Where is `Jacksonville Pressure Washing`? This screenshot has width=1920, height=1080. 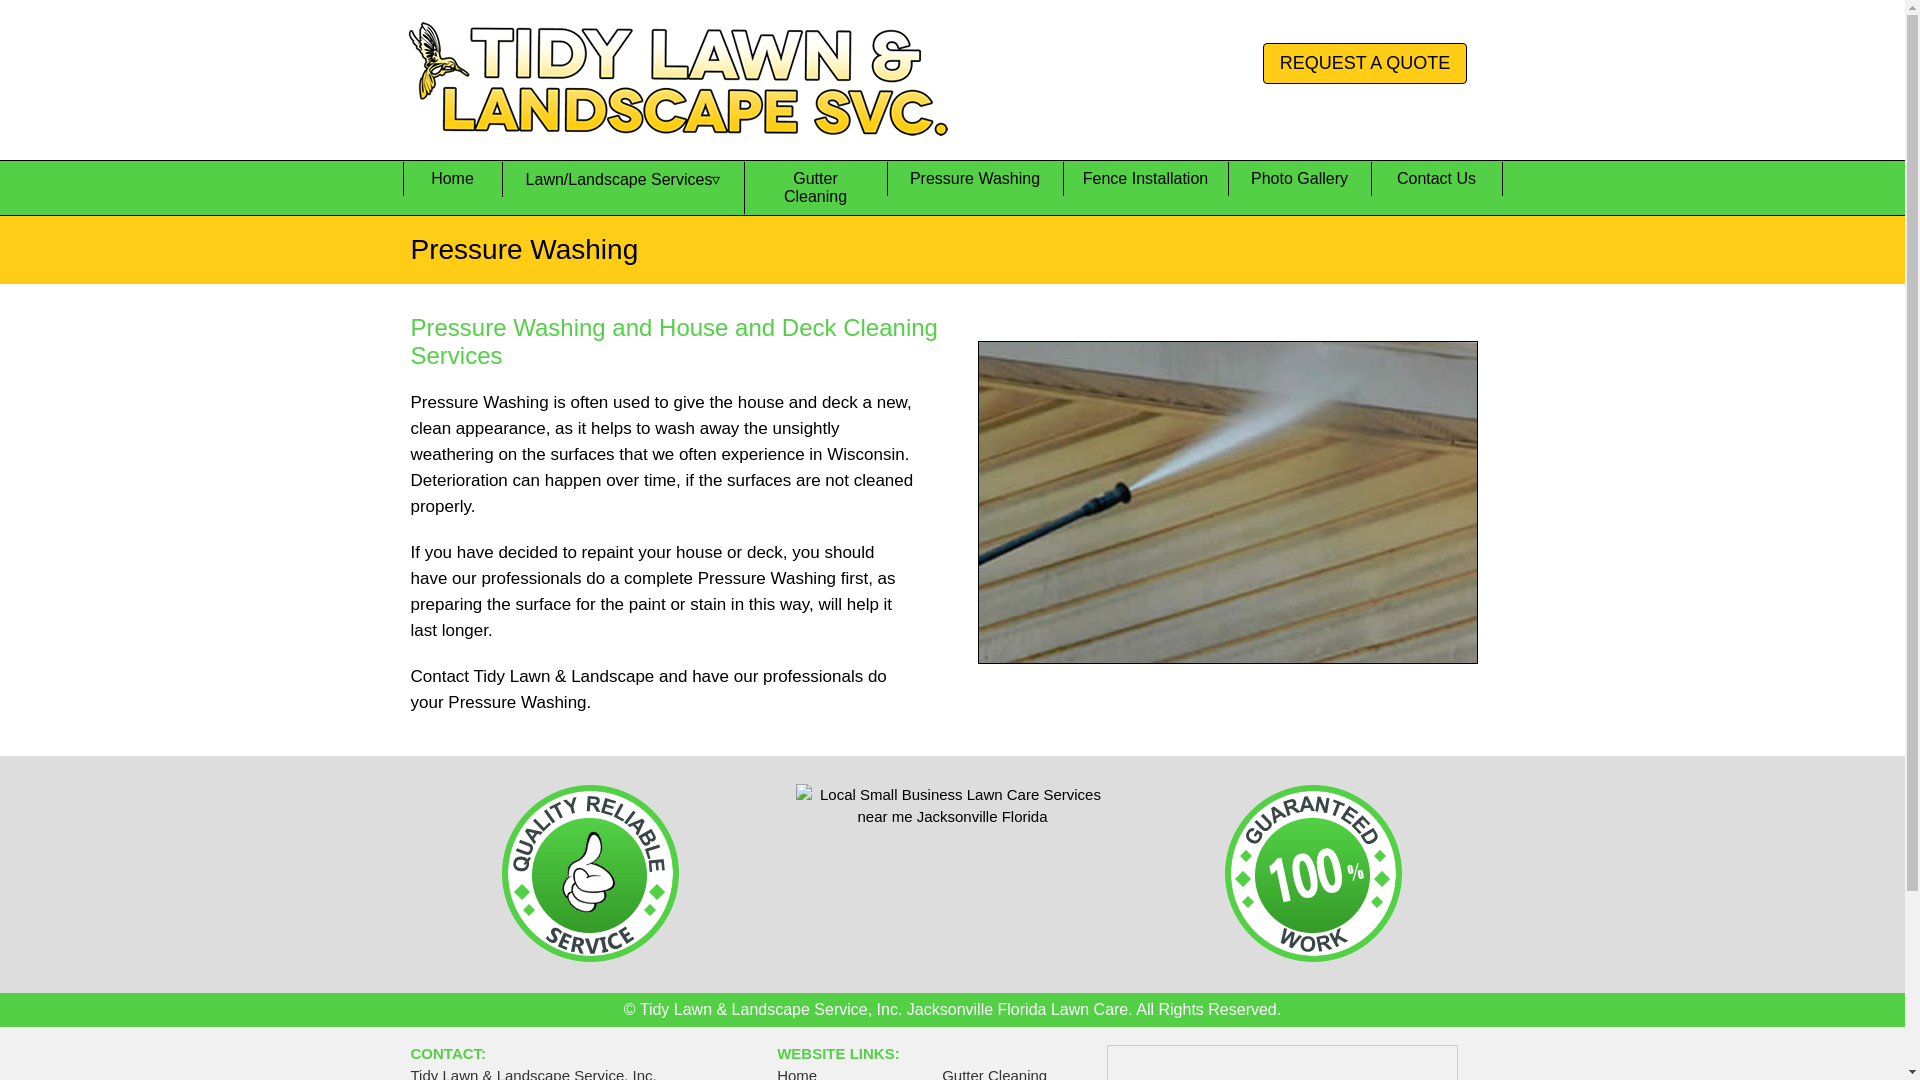
Jacksonville Pressure Washing is located at coordinates (973, 178).